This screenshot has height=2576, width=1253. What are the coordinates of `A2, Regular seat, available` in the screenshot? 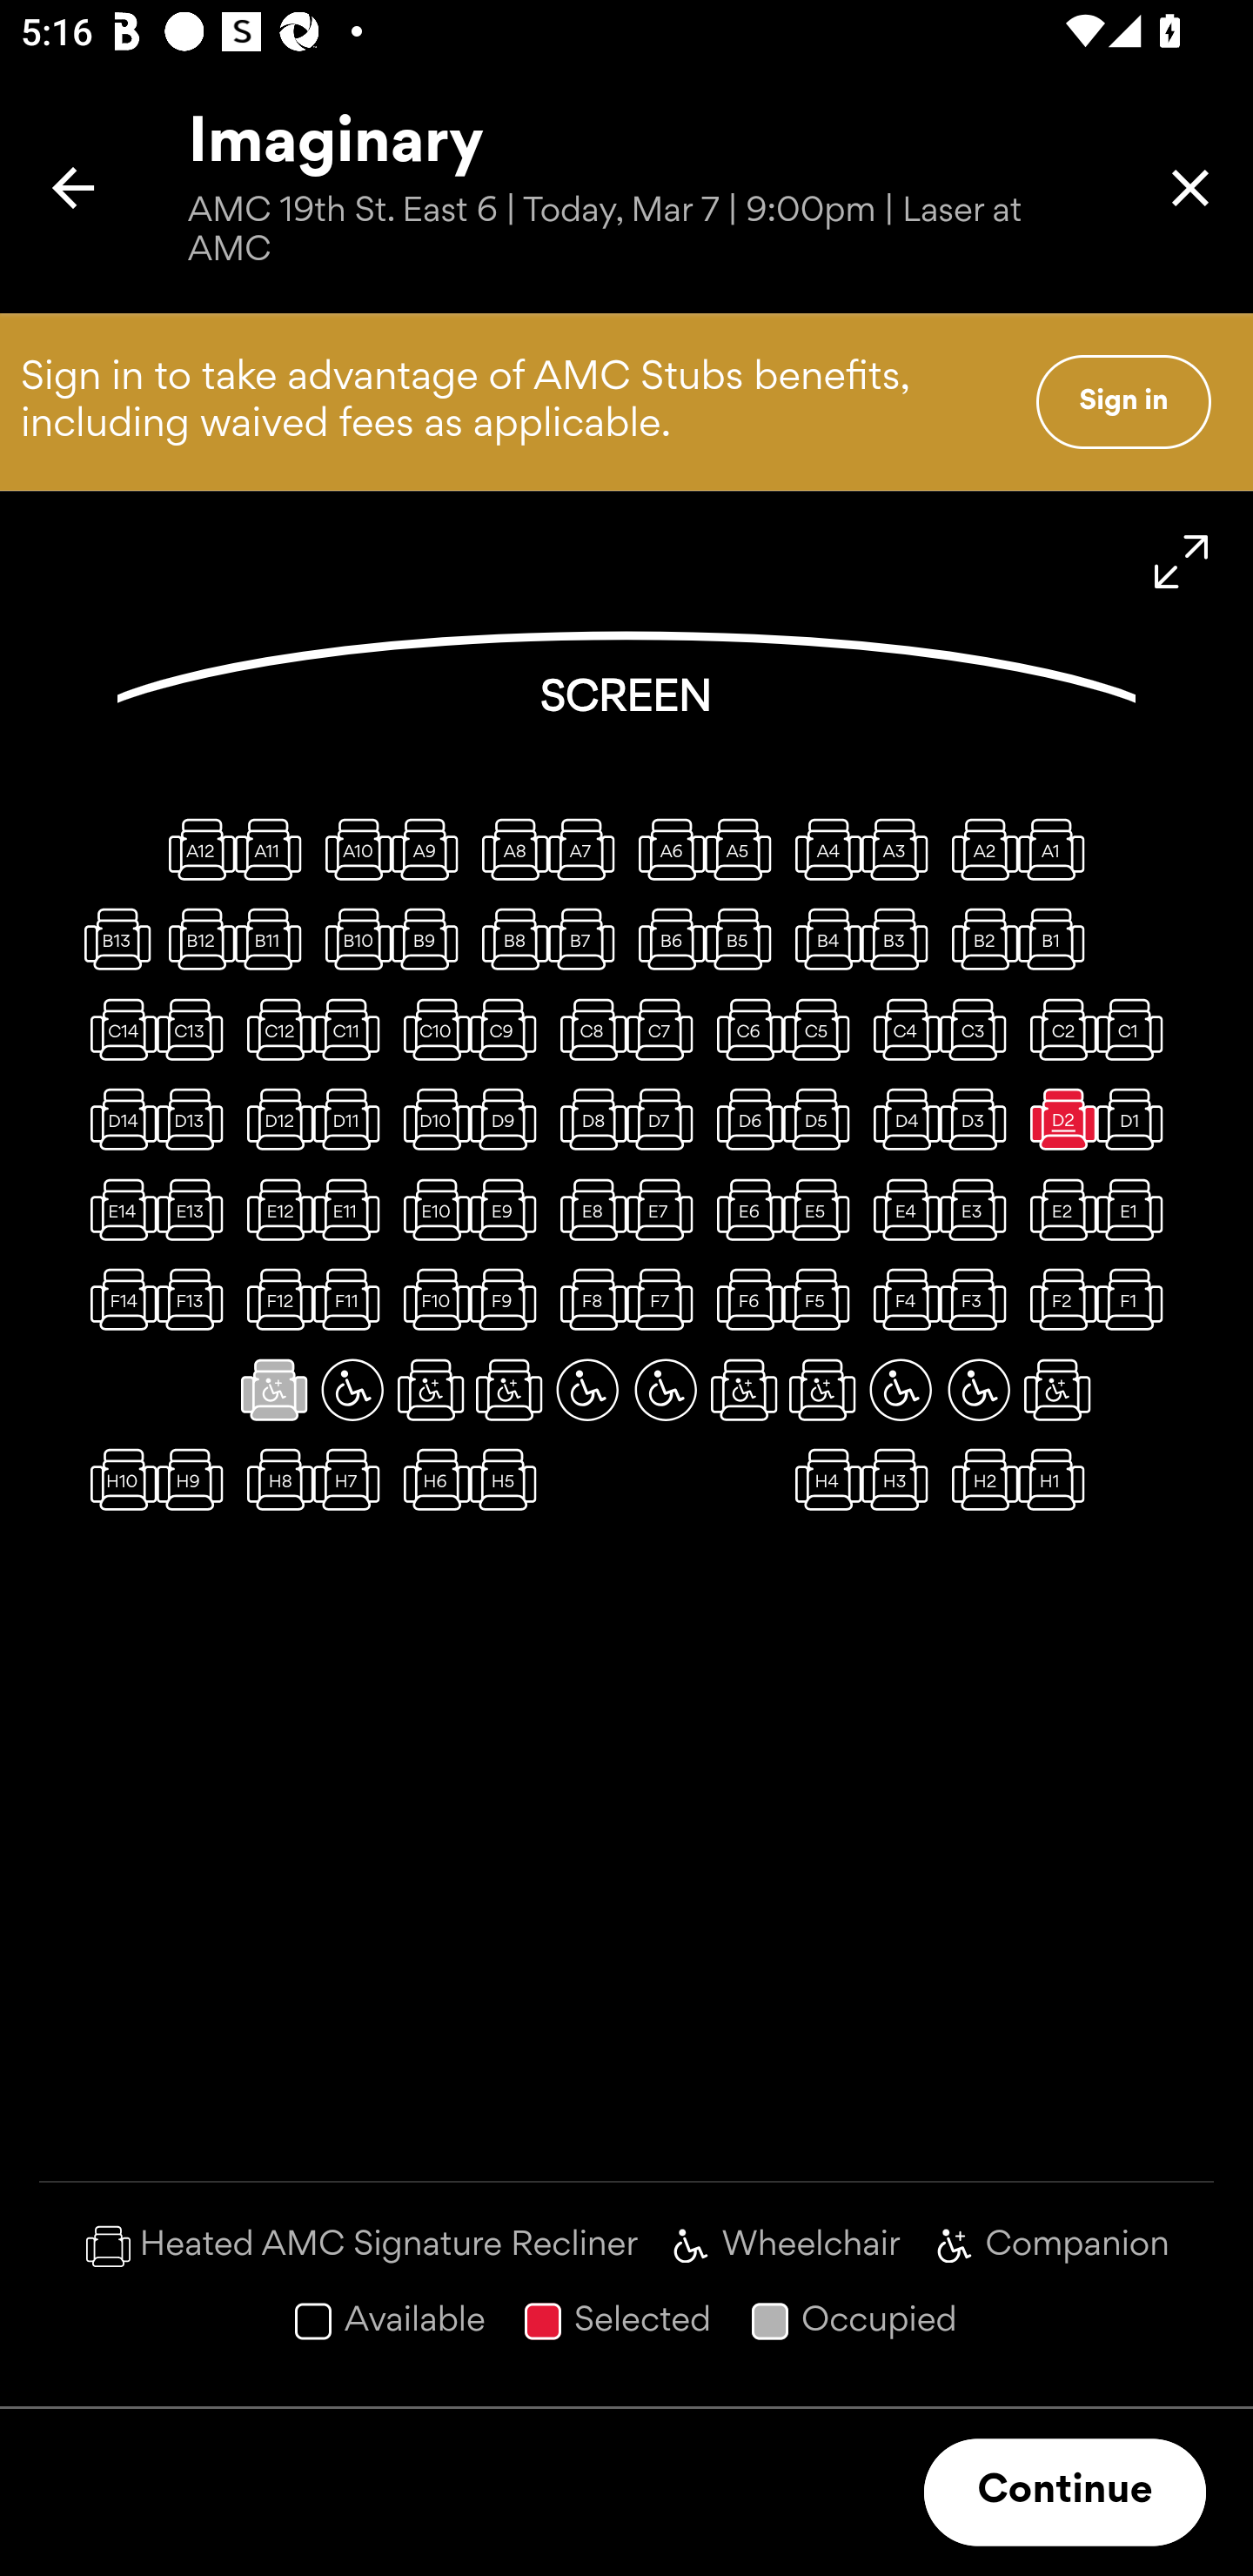 It's located at (978, 849).